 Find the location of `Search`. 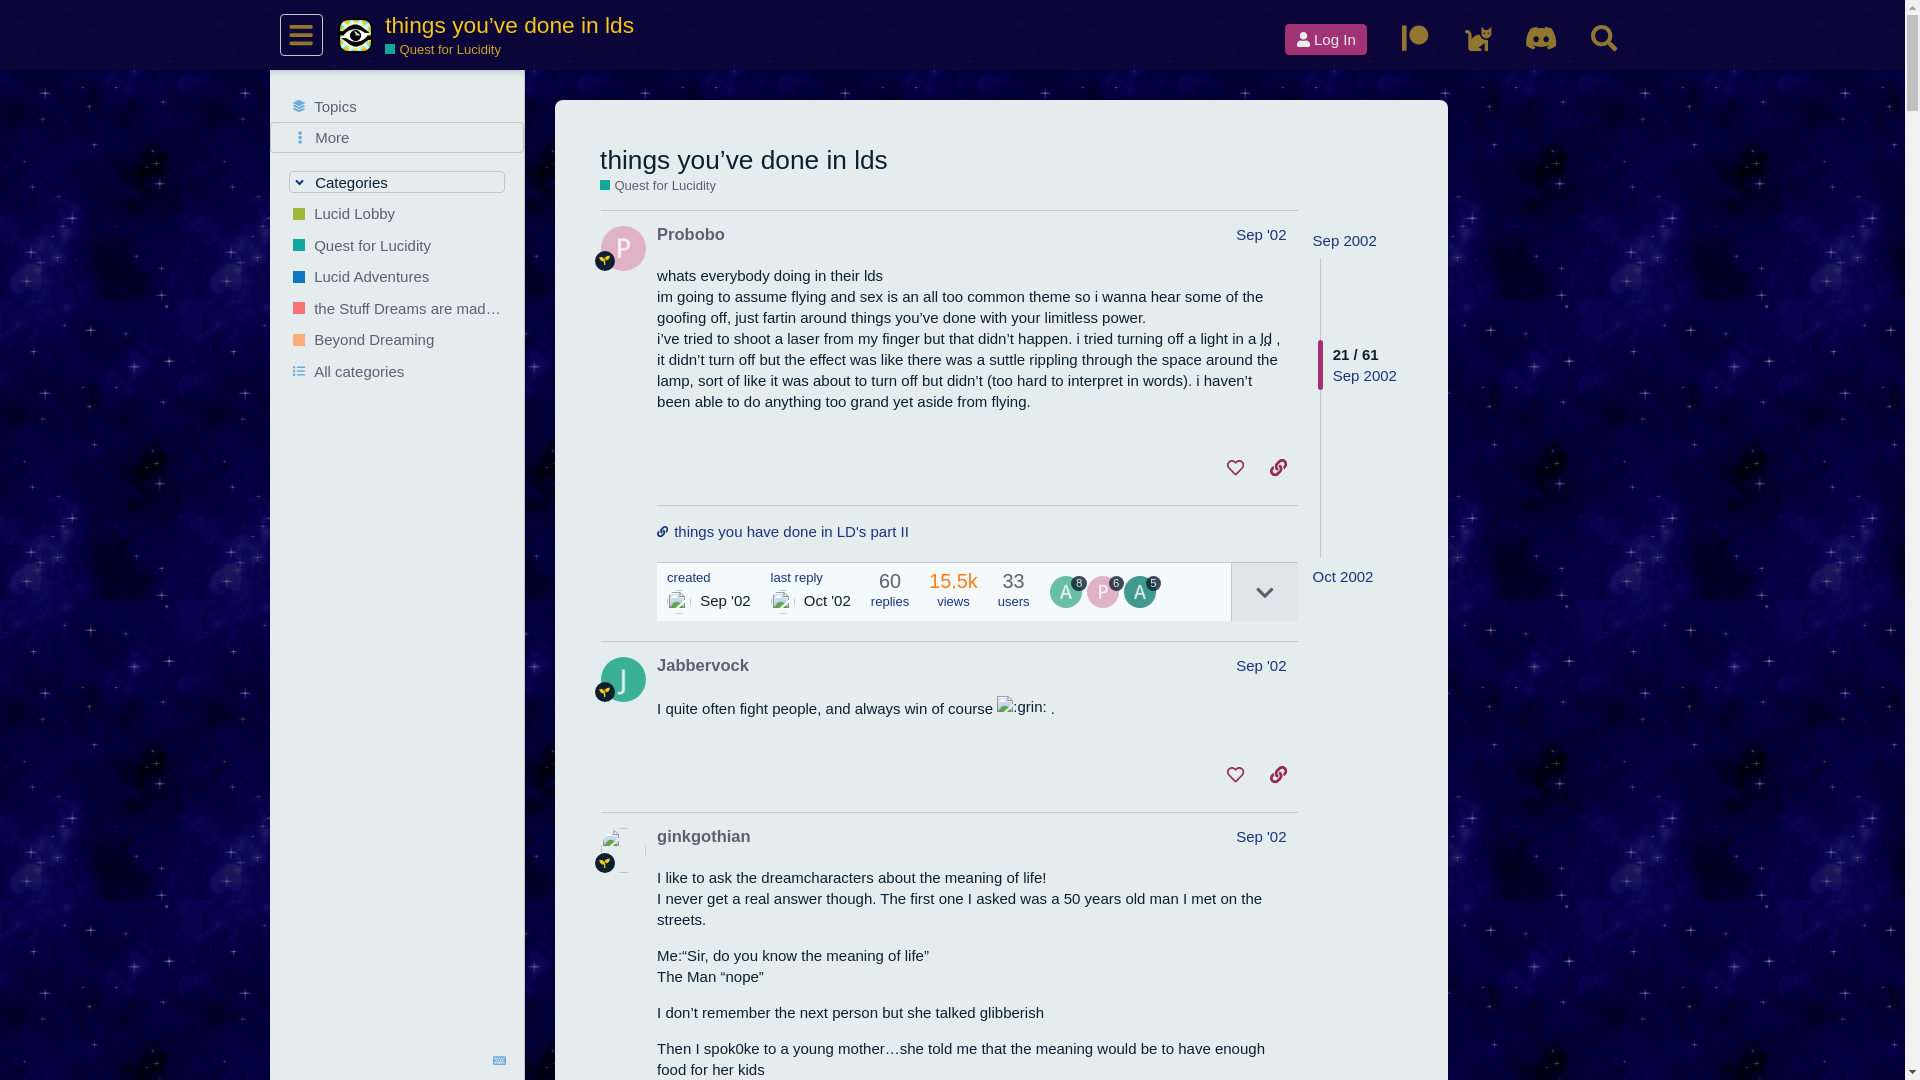

Search is located at coordinates (1603, 38).